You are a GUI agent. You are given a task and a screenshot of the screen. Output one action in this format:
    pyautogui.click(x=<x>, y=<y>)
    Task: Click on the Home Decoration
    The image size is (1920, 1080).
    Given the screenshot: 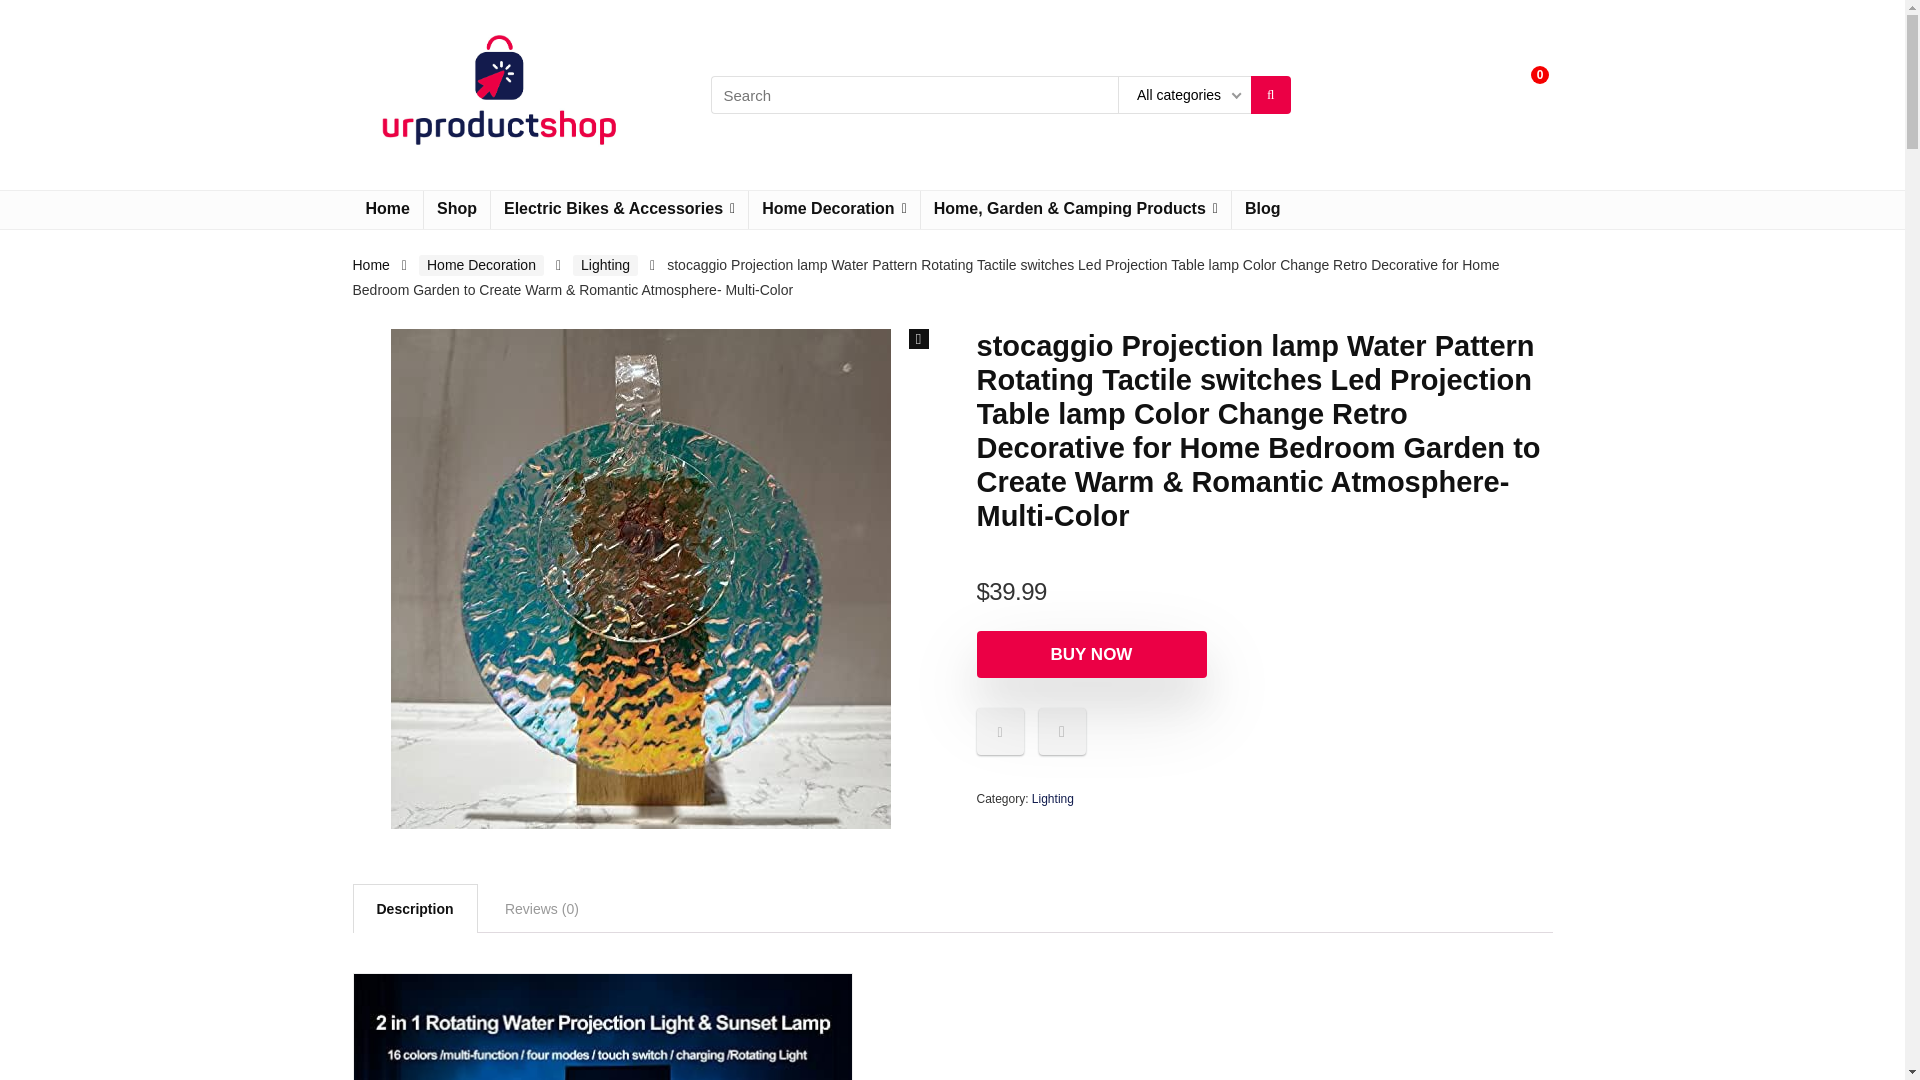 What is the action you would take?
    pyautogui.click(x=834, y=210)
    